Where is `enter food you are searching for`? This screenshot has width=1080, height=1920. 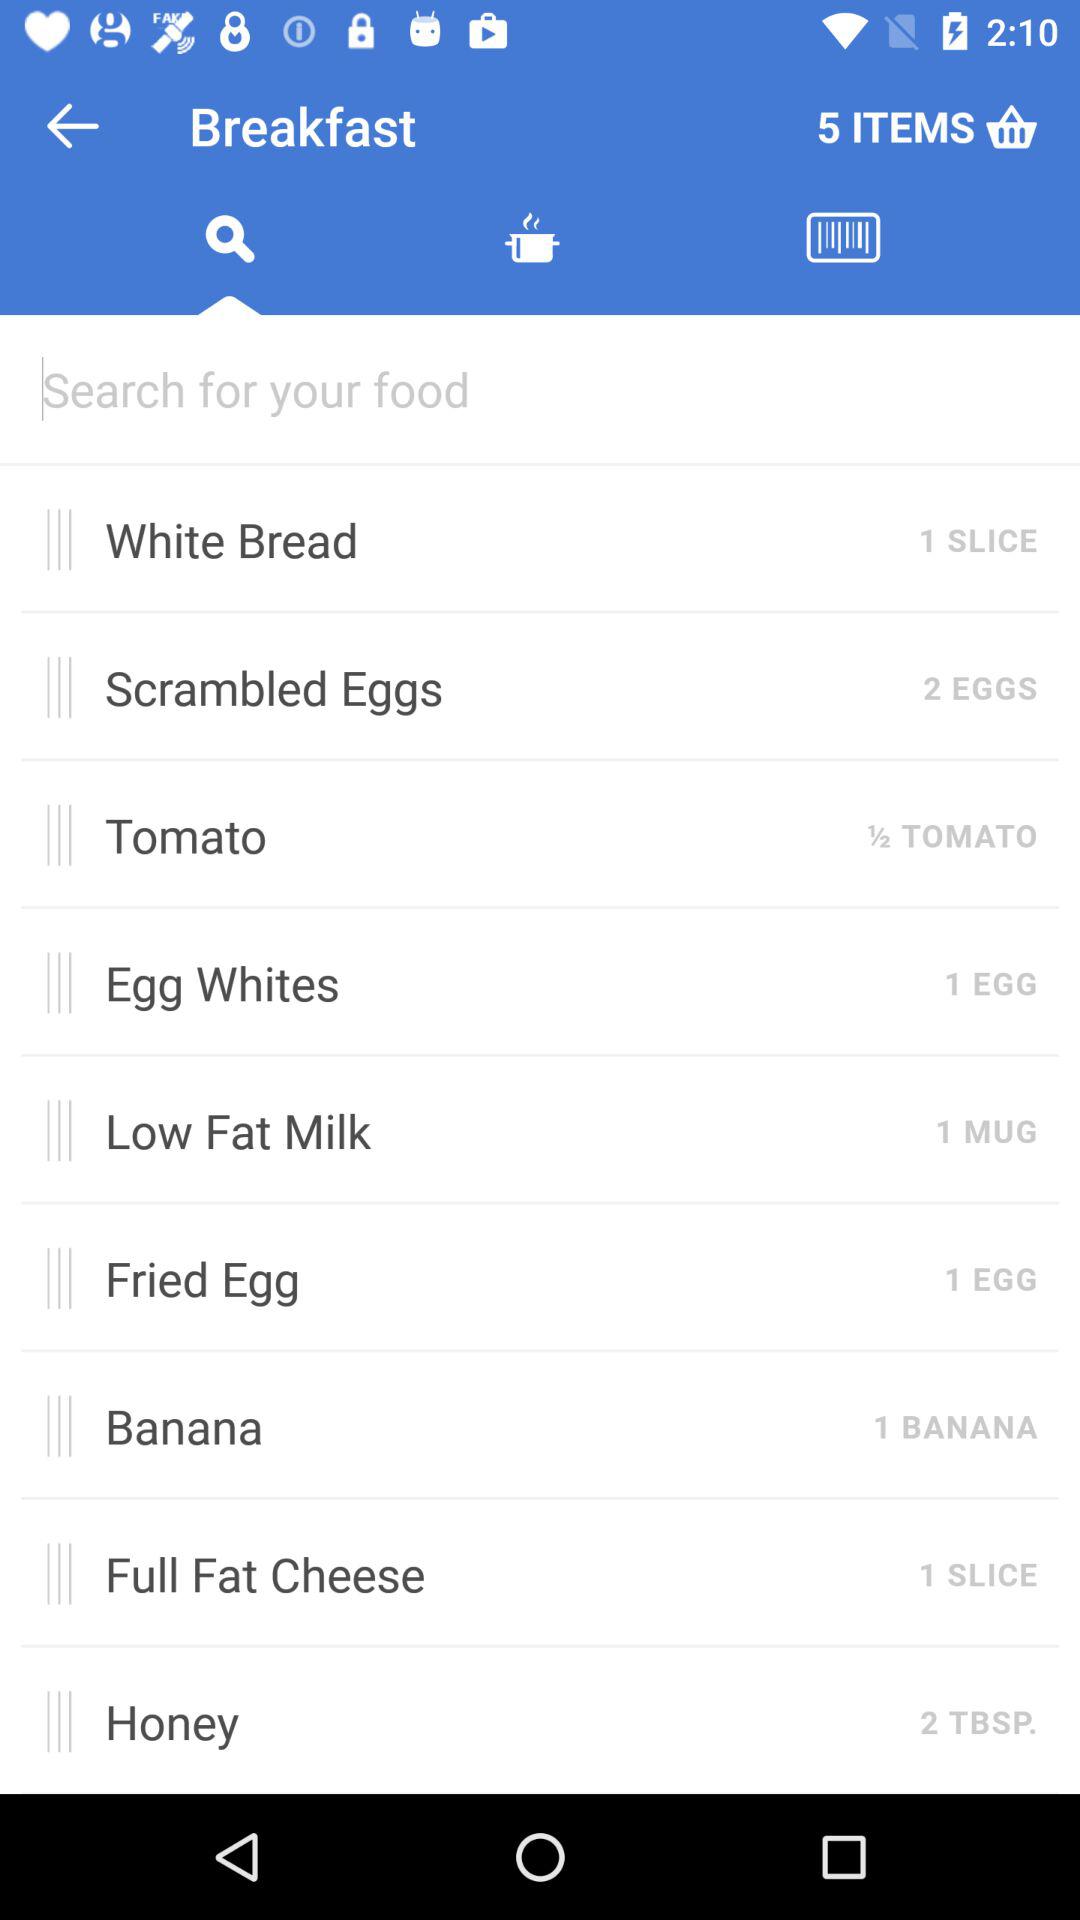 enter food you are searching for is located at coordinates (540, 388).